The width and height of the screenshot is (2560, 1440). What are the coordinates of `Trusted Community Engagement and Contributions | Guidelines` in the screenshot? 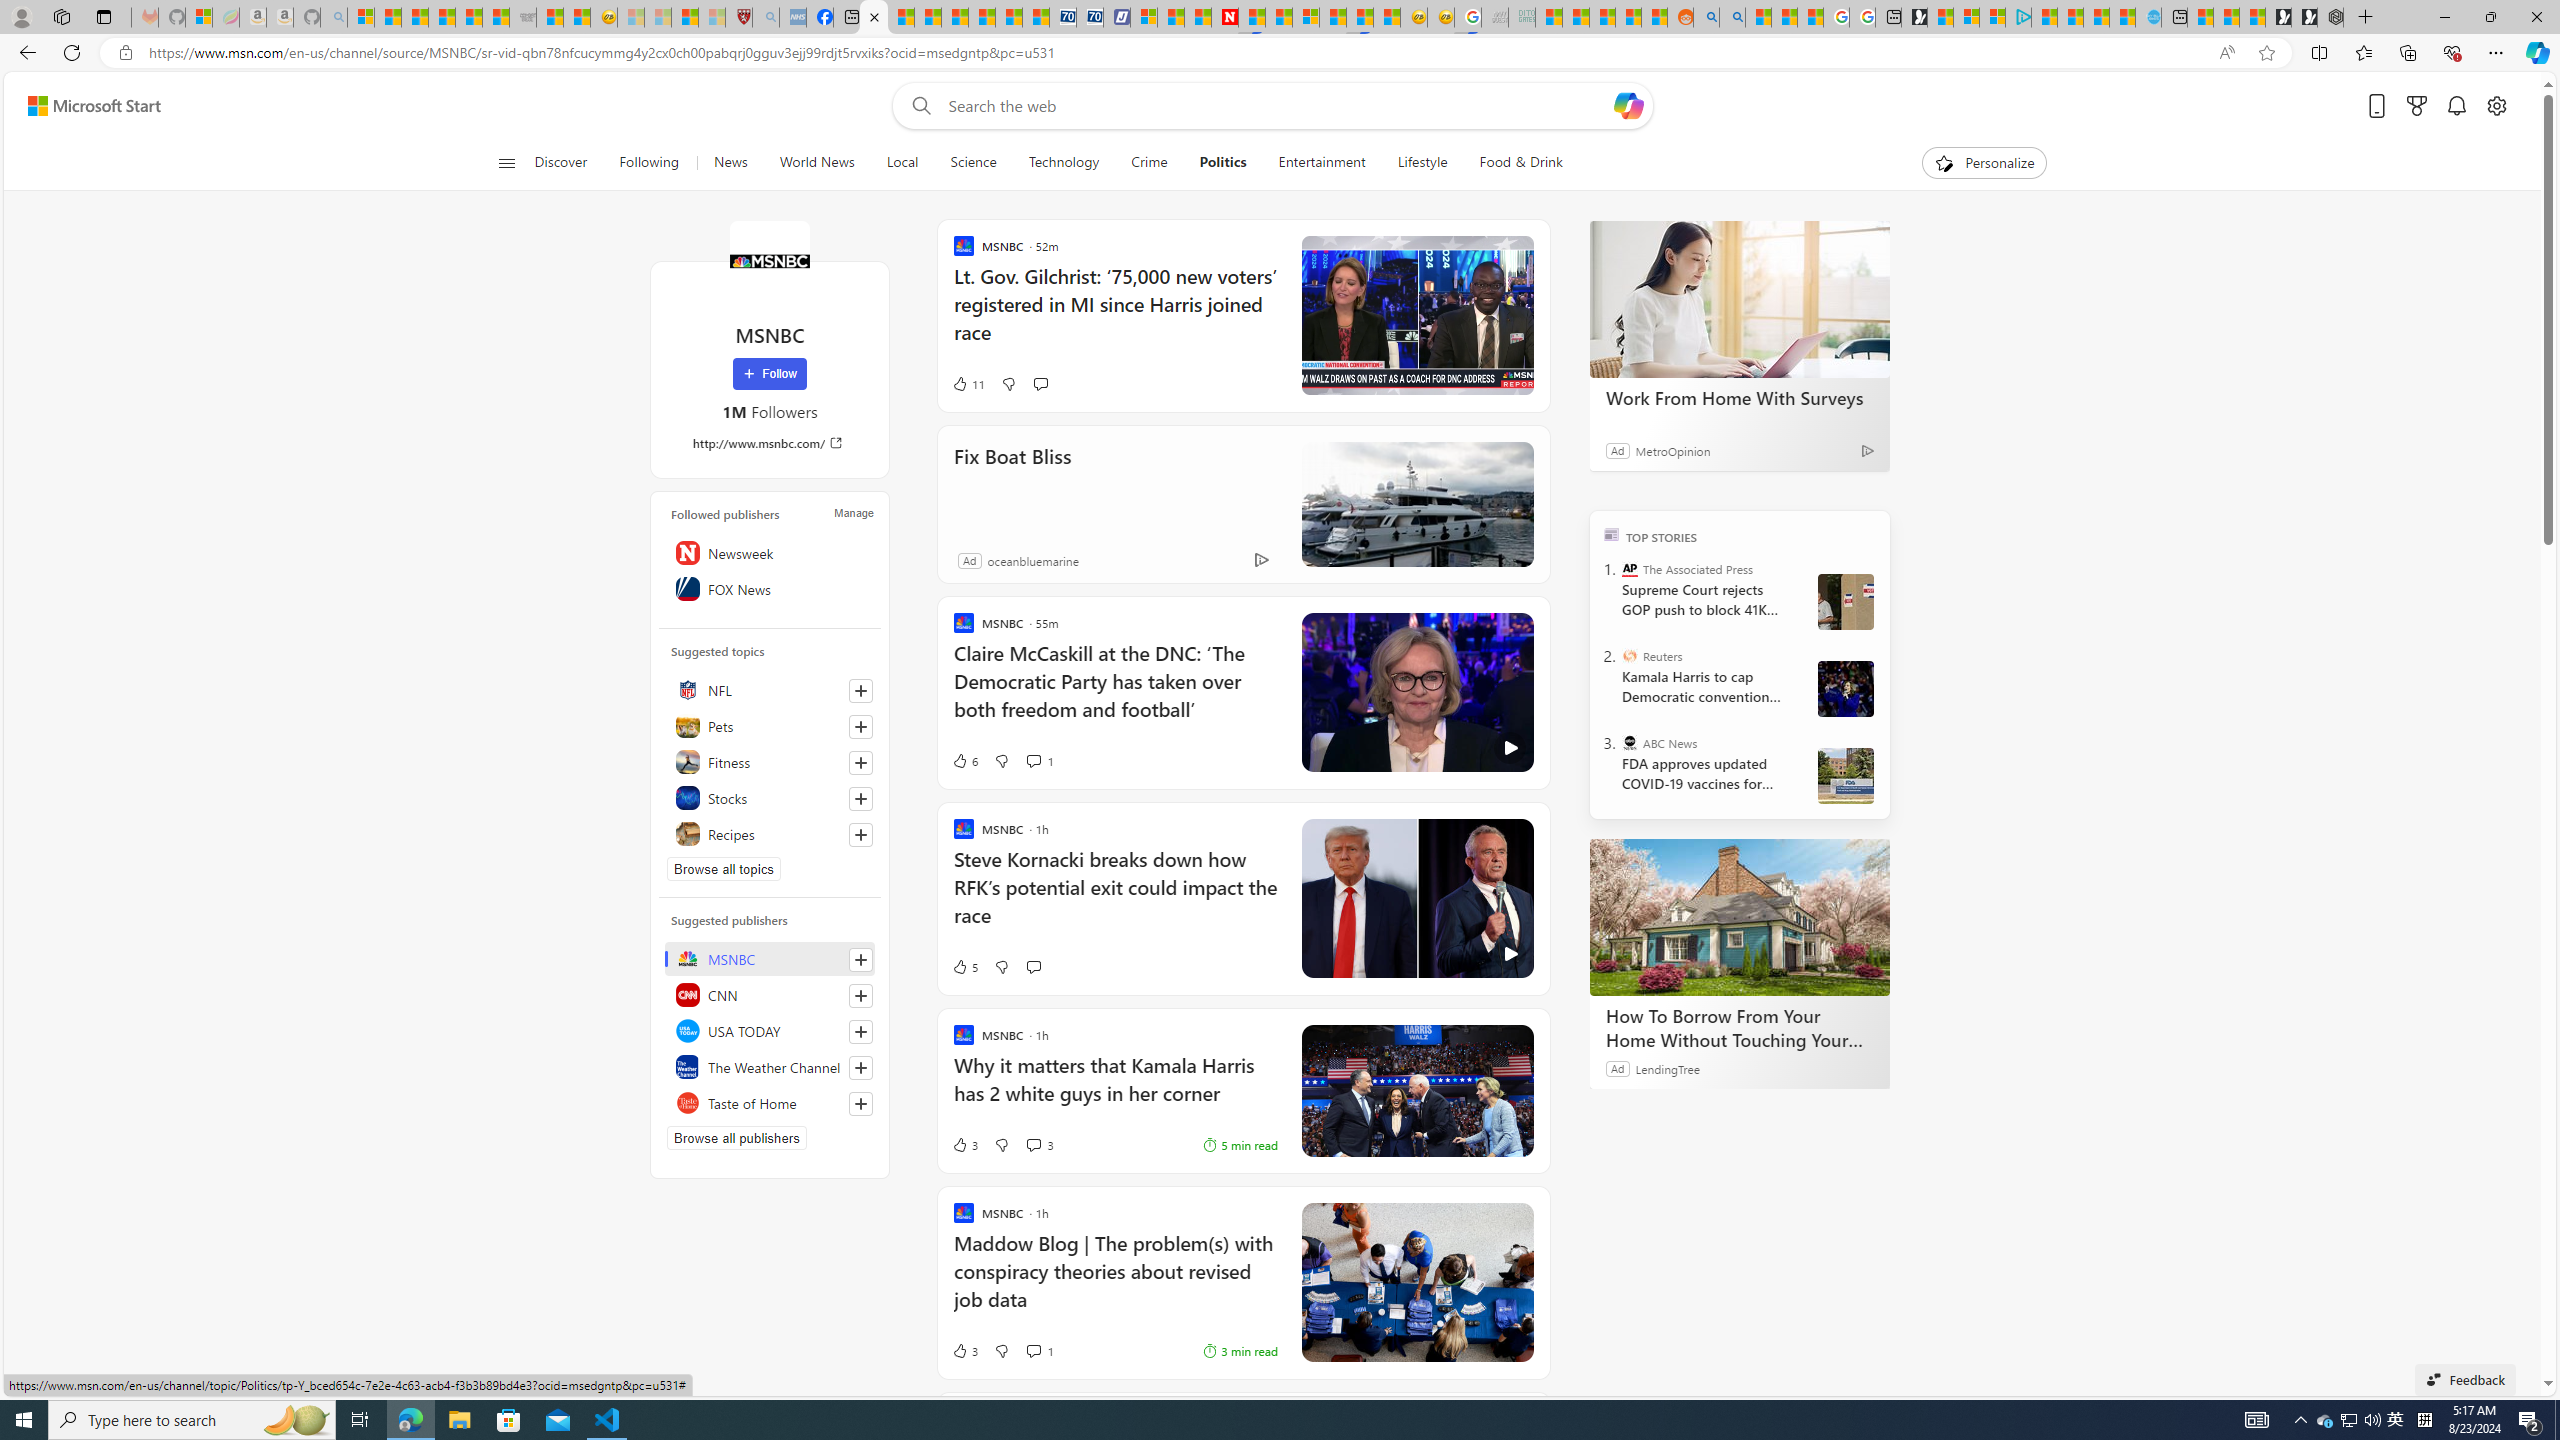 It's located at (1251, 17).